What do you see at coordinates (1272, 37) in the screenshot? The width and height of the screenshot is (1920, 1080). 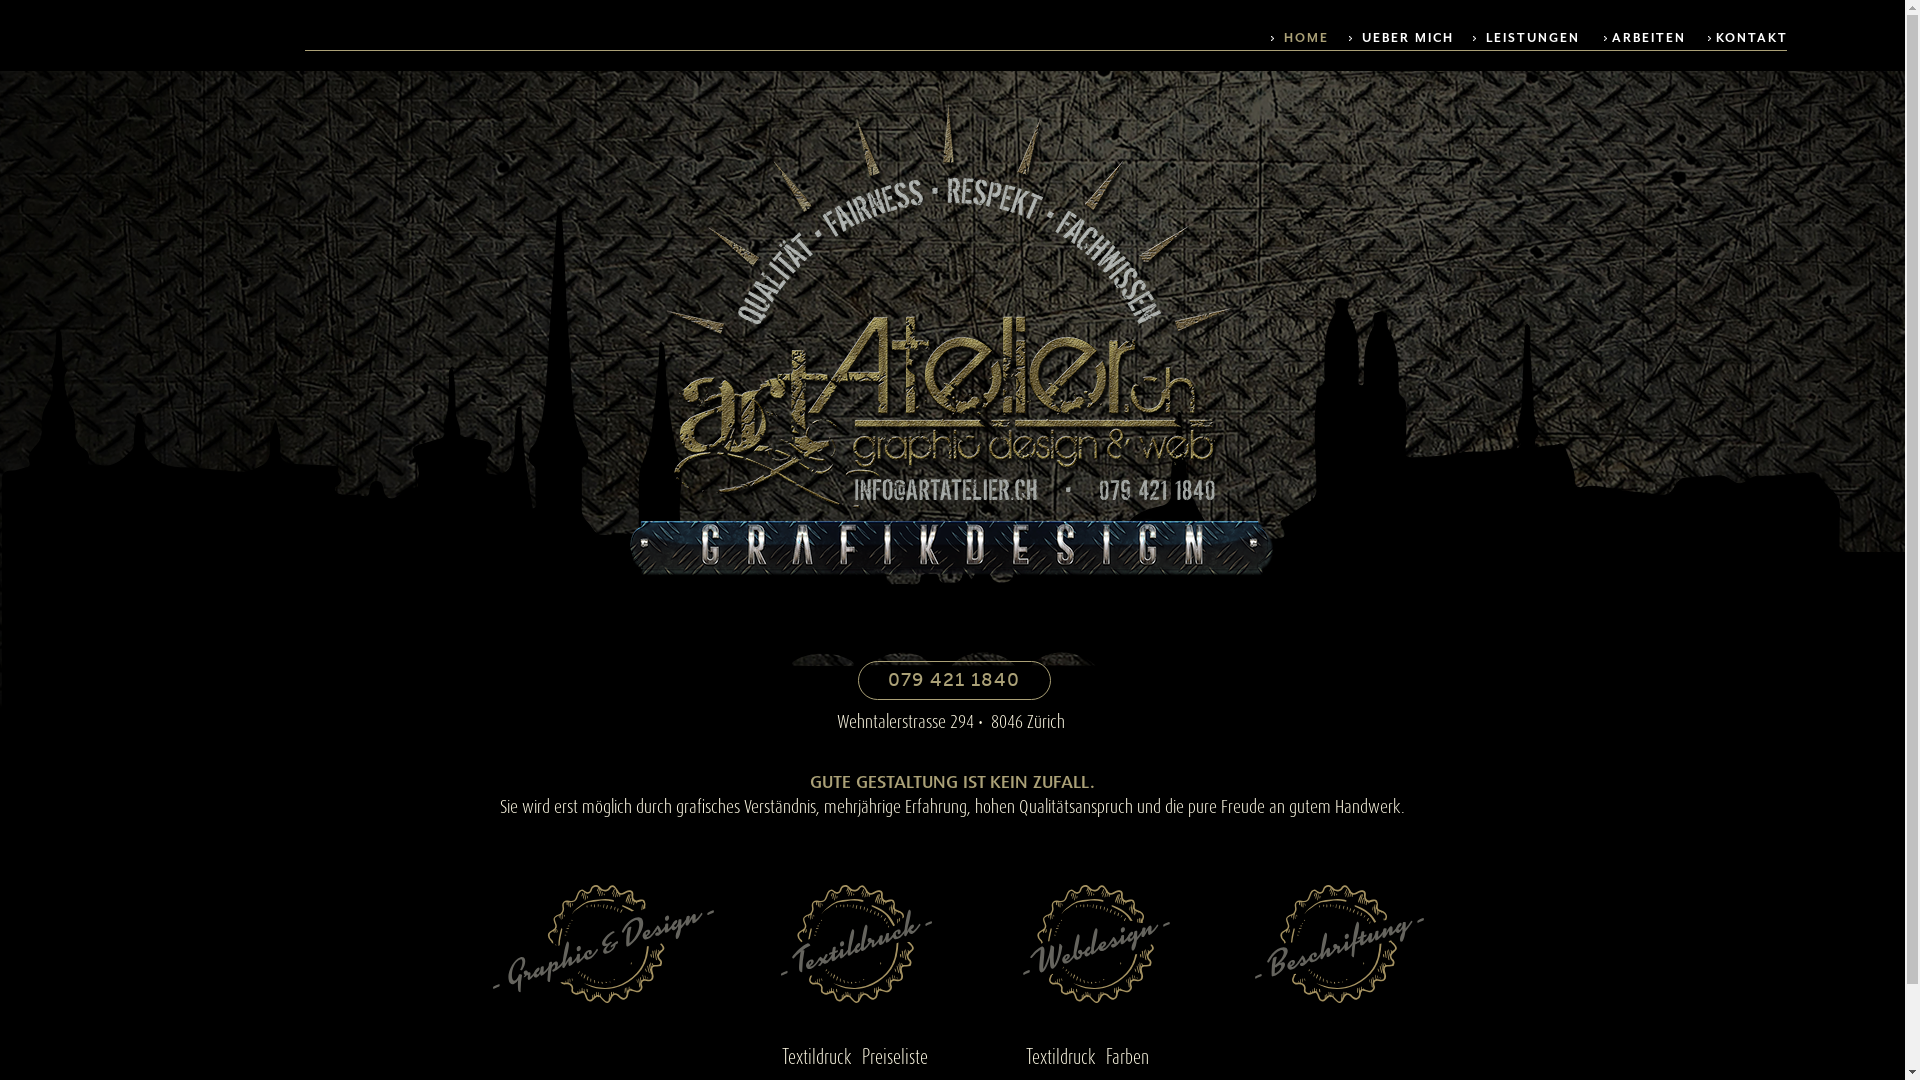 I see `  HOME` at bounding box center [1272, 37].